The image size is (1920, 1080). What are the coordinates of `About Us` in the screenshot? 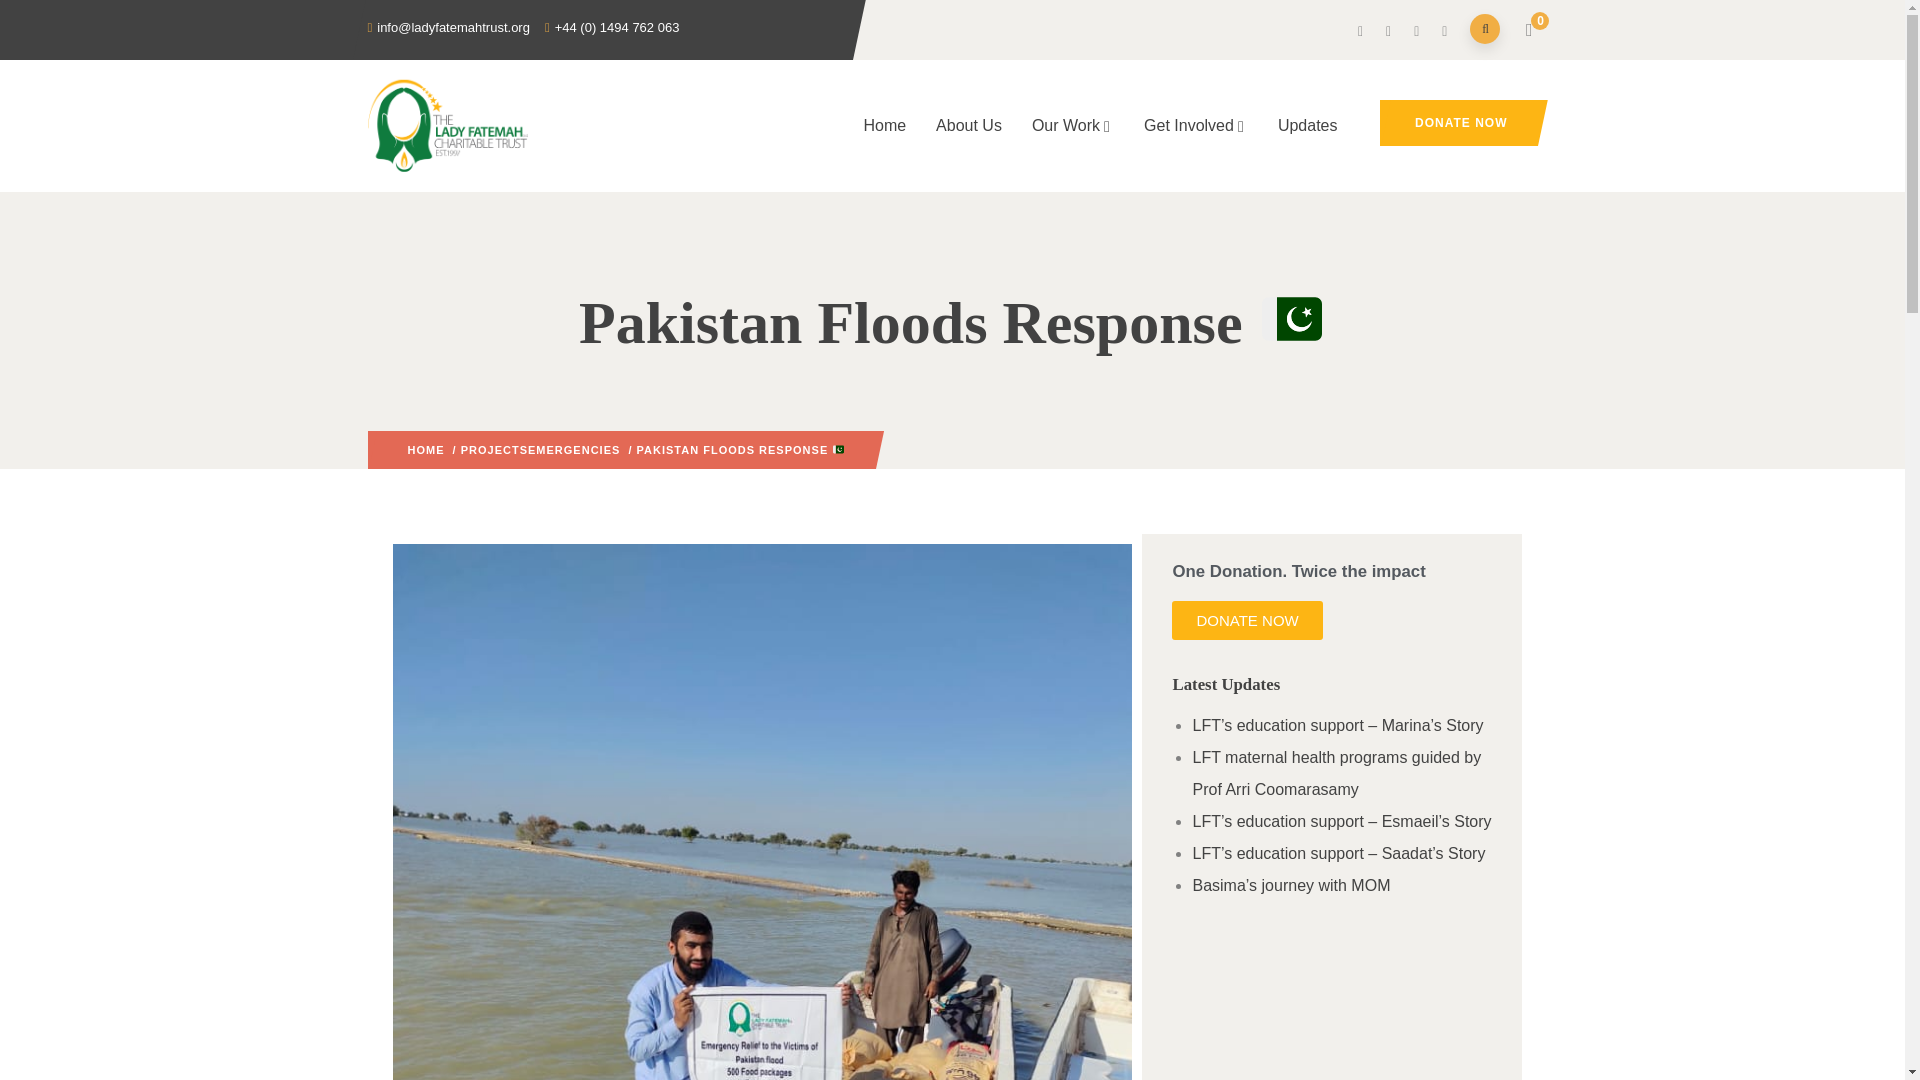 It's located at (969, 126).